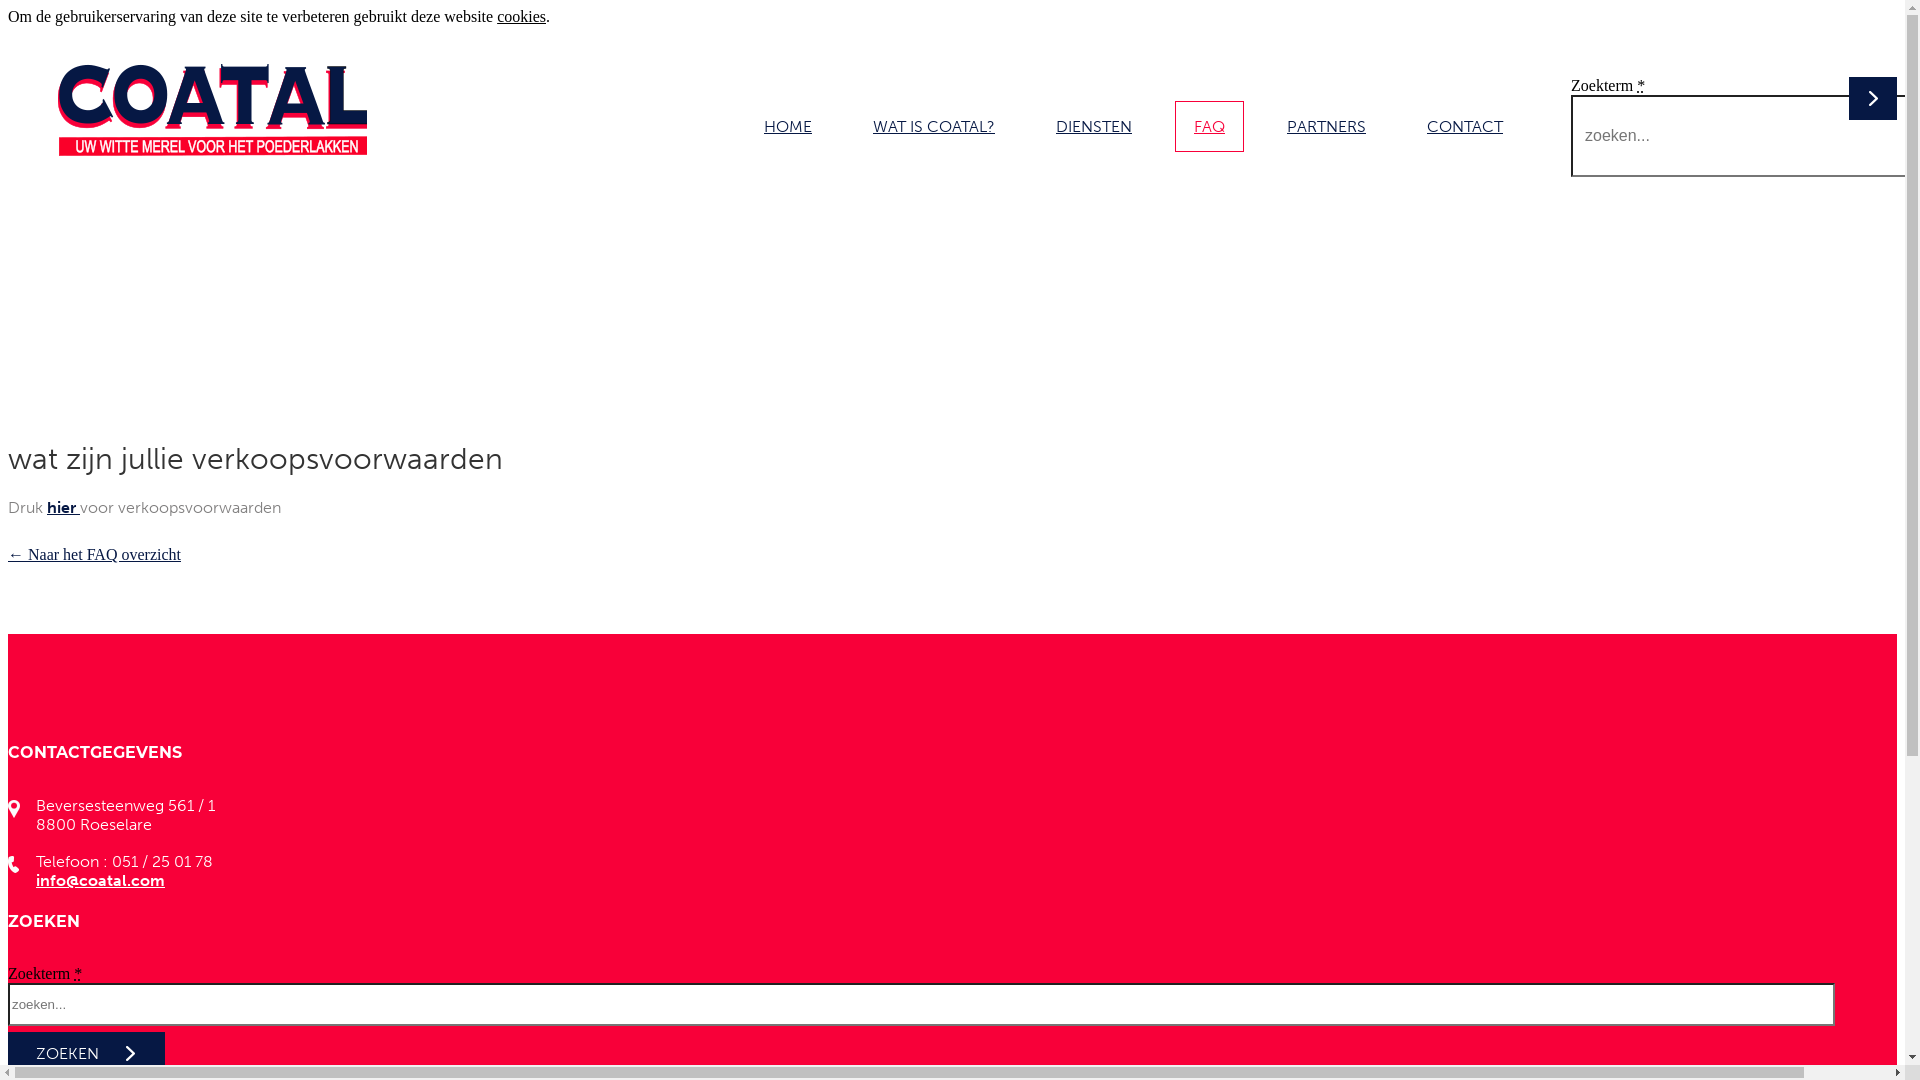  What do you see at coordinates (1210, 126) in the screenshot?
I see `FAQ` at bounding box center [1210, 126].